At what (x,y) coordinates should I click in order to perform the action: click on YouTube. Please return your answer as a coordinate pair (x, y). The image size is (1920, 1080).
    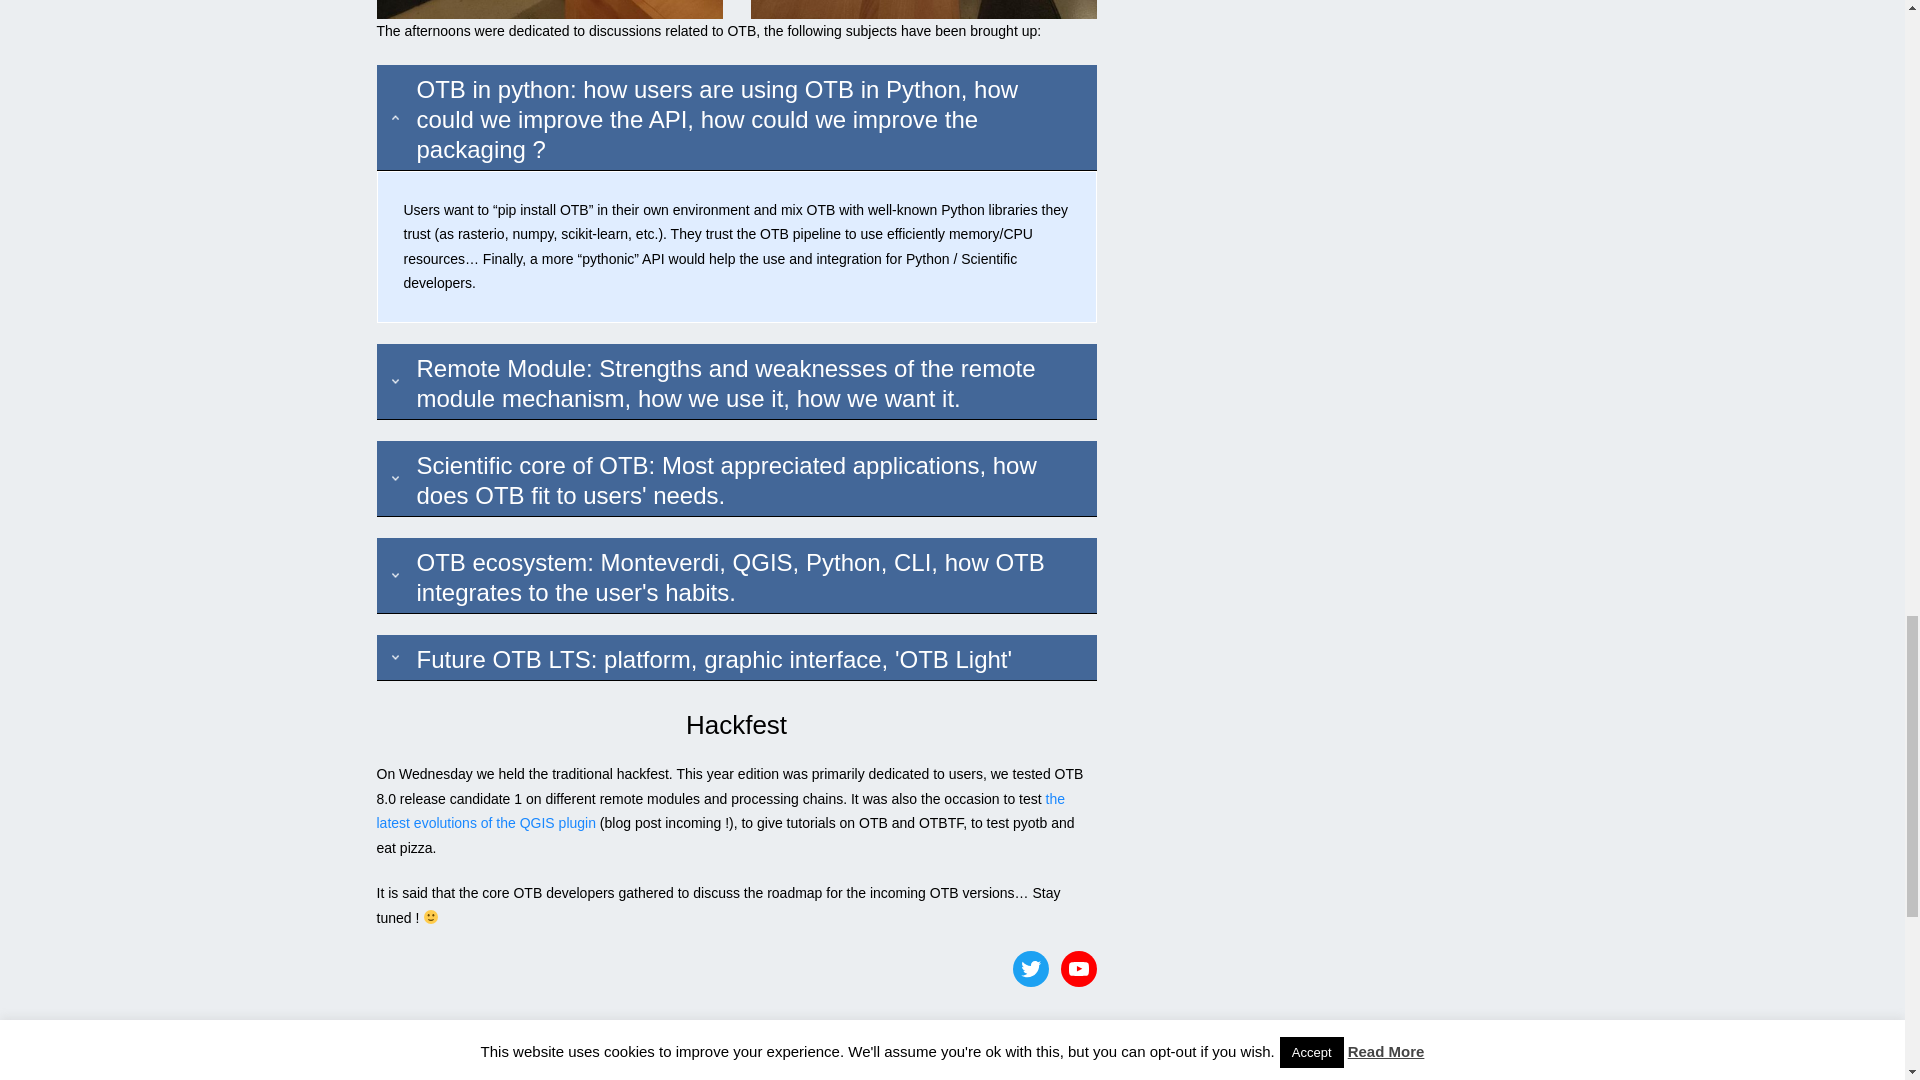
    Looking at the image, I should click on (1078, 969).